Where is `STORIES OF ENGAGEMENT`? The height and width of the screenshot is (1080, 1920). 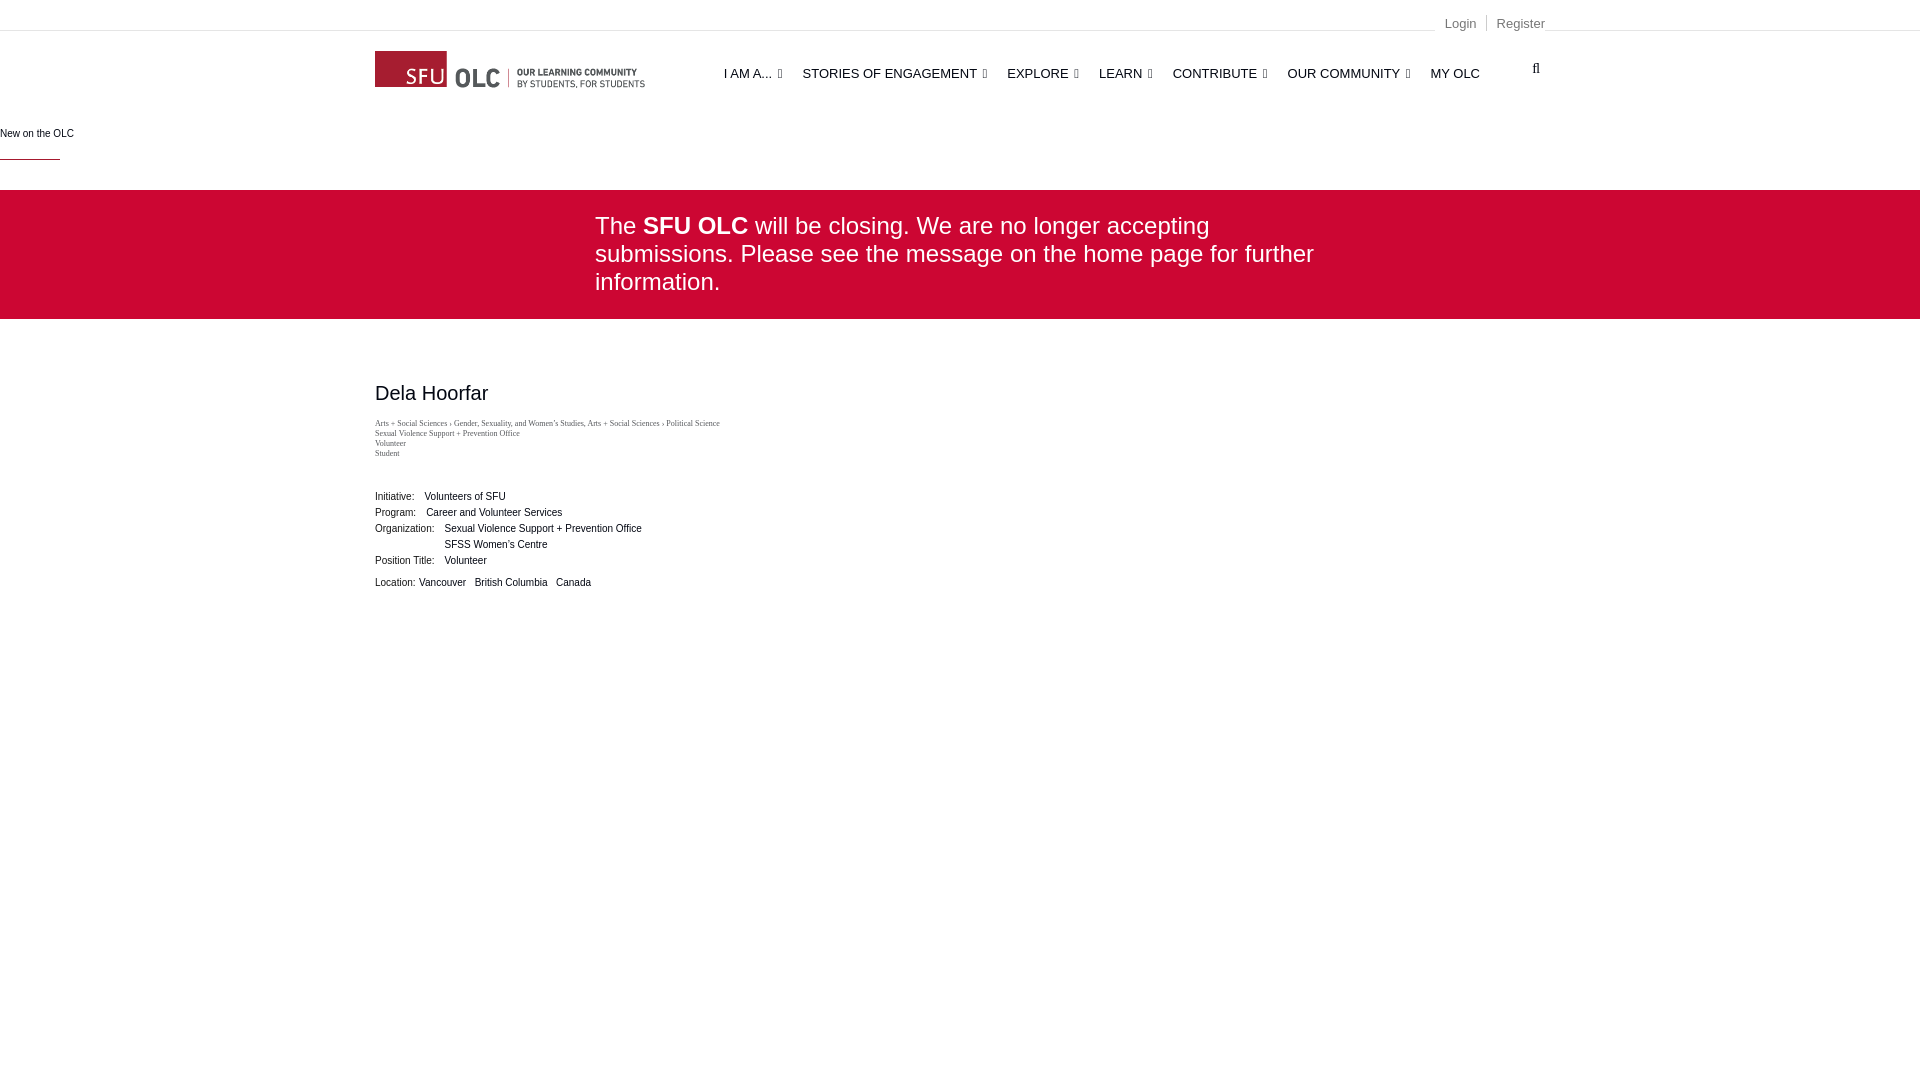
STORIES OF ENGAGEMENT is located at coordinates (895, 73).